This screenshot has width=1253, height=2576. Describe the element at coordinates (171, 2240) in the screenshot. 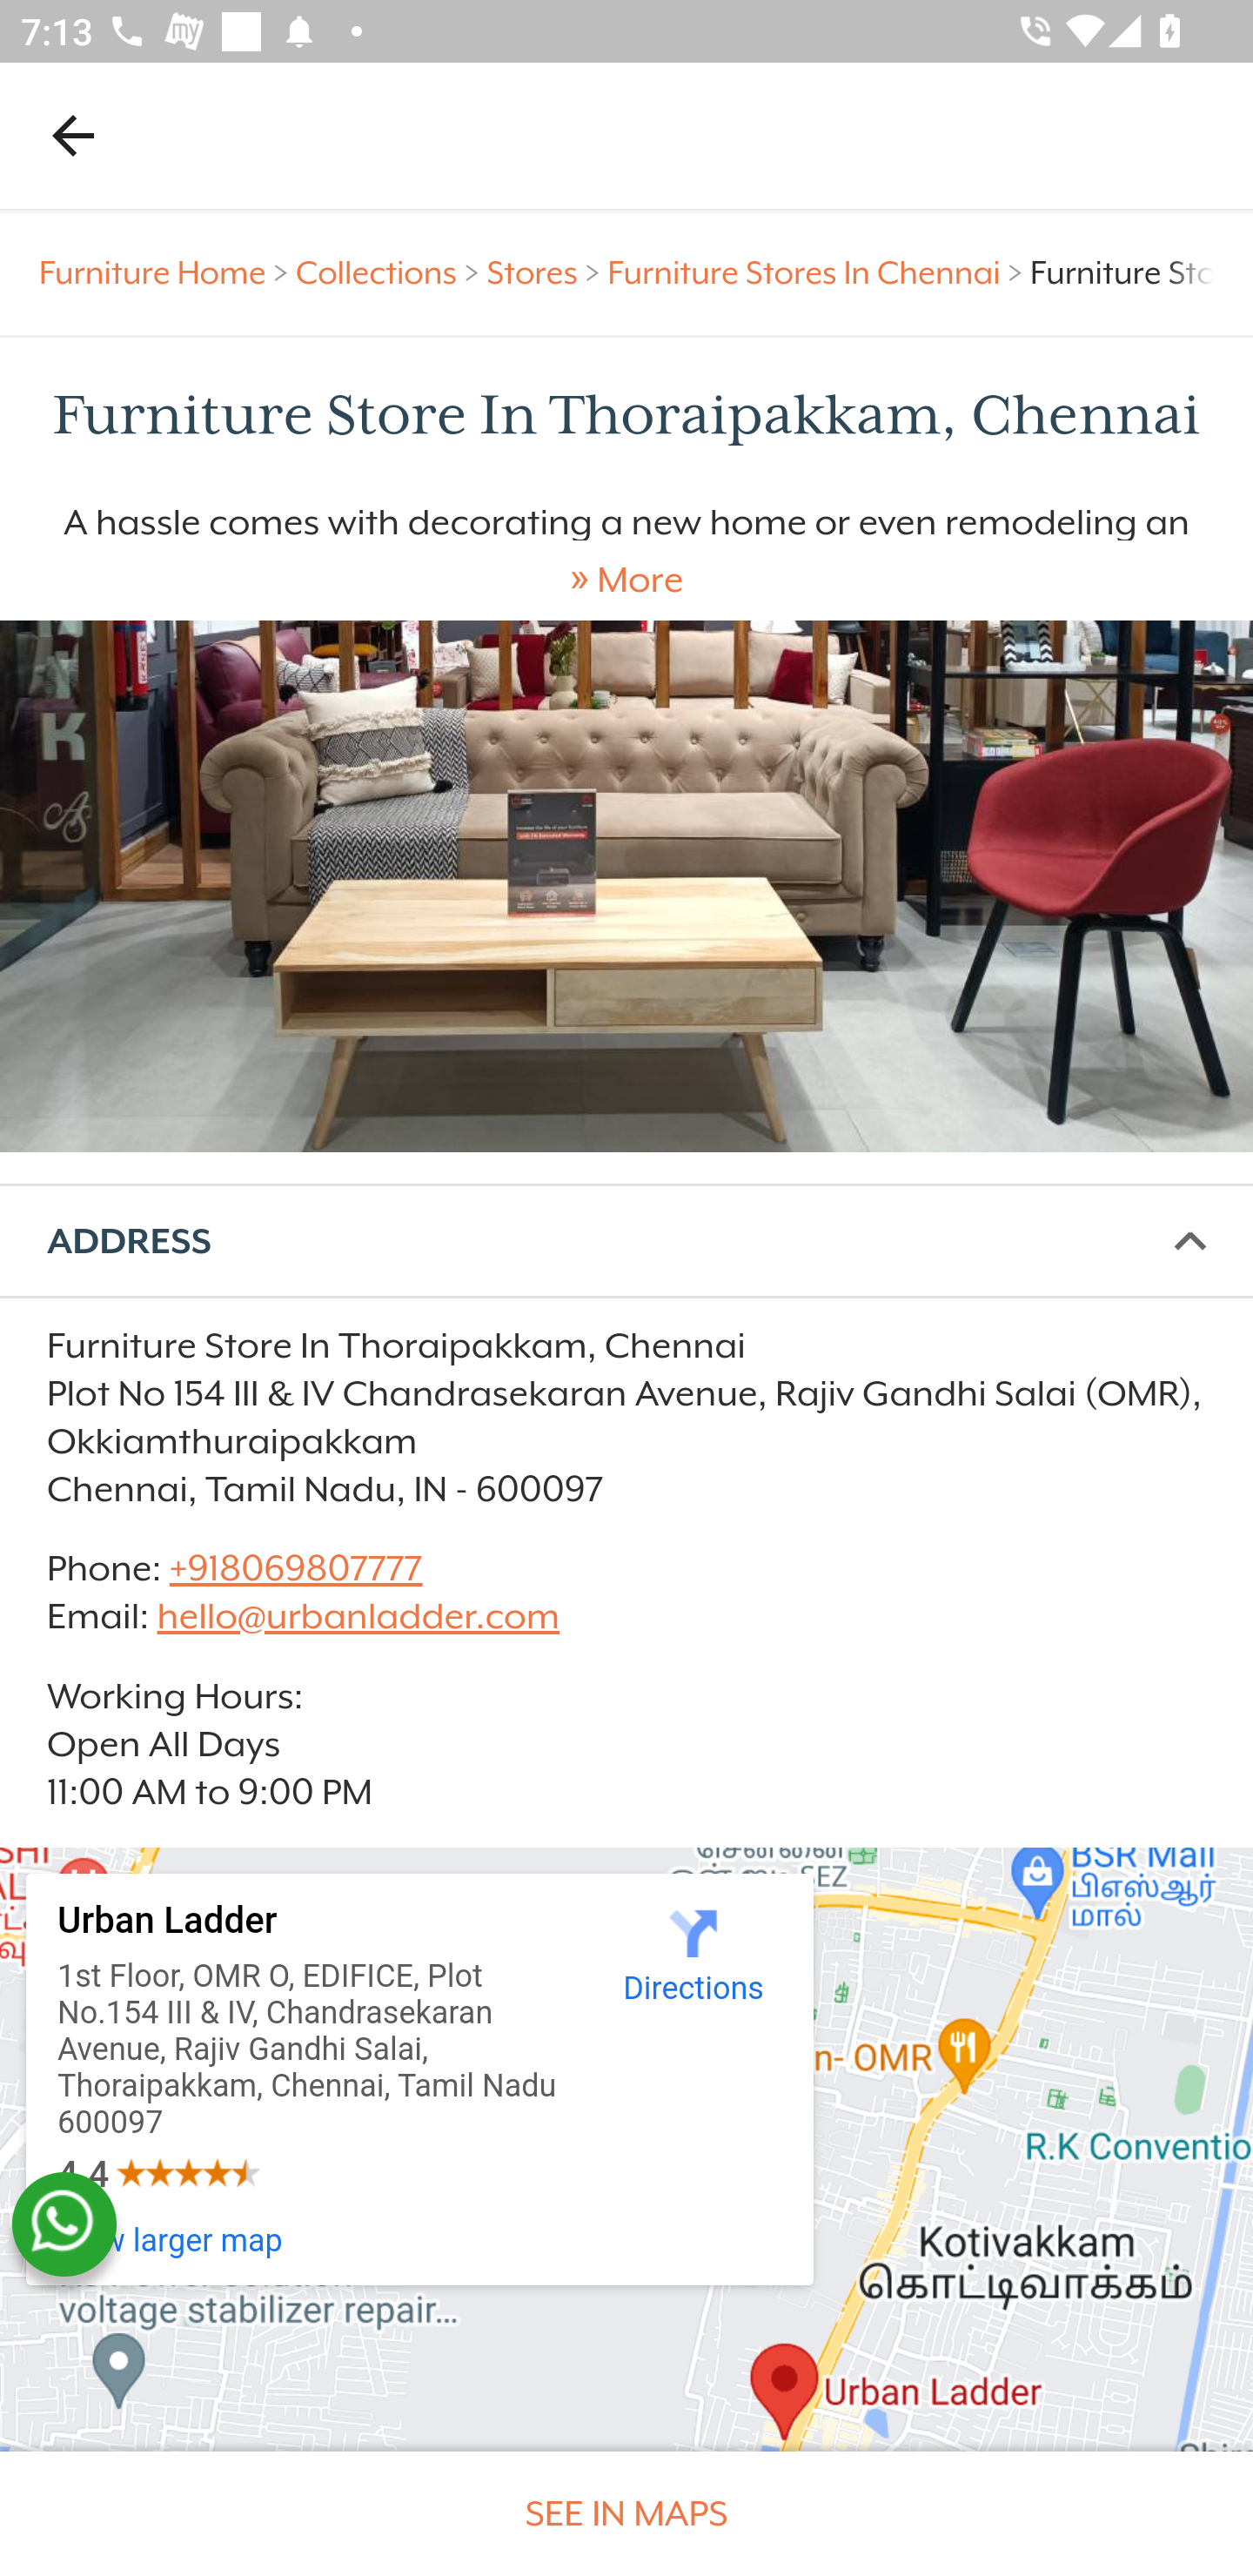

I see `View larger map` at that location.